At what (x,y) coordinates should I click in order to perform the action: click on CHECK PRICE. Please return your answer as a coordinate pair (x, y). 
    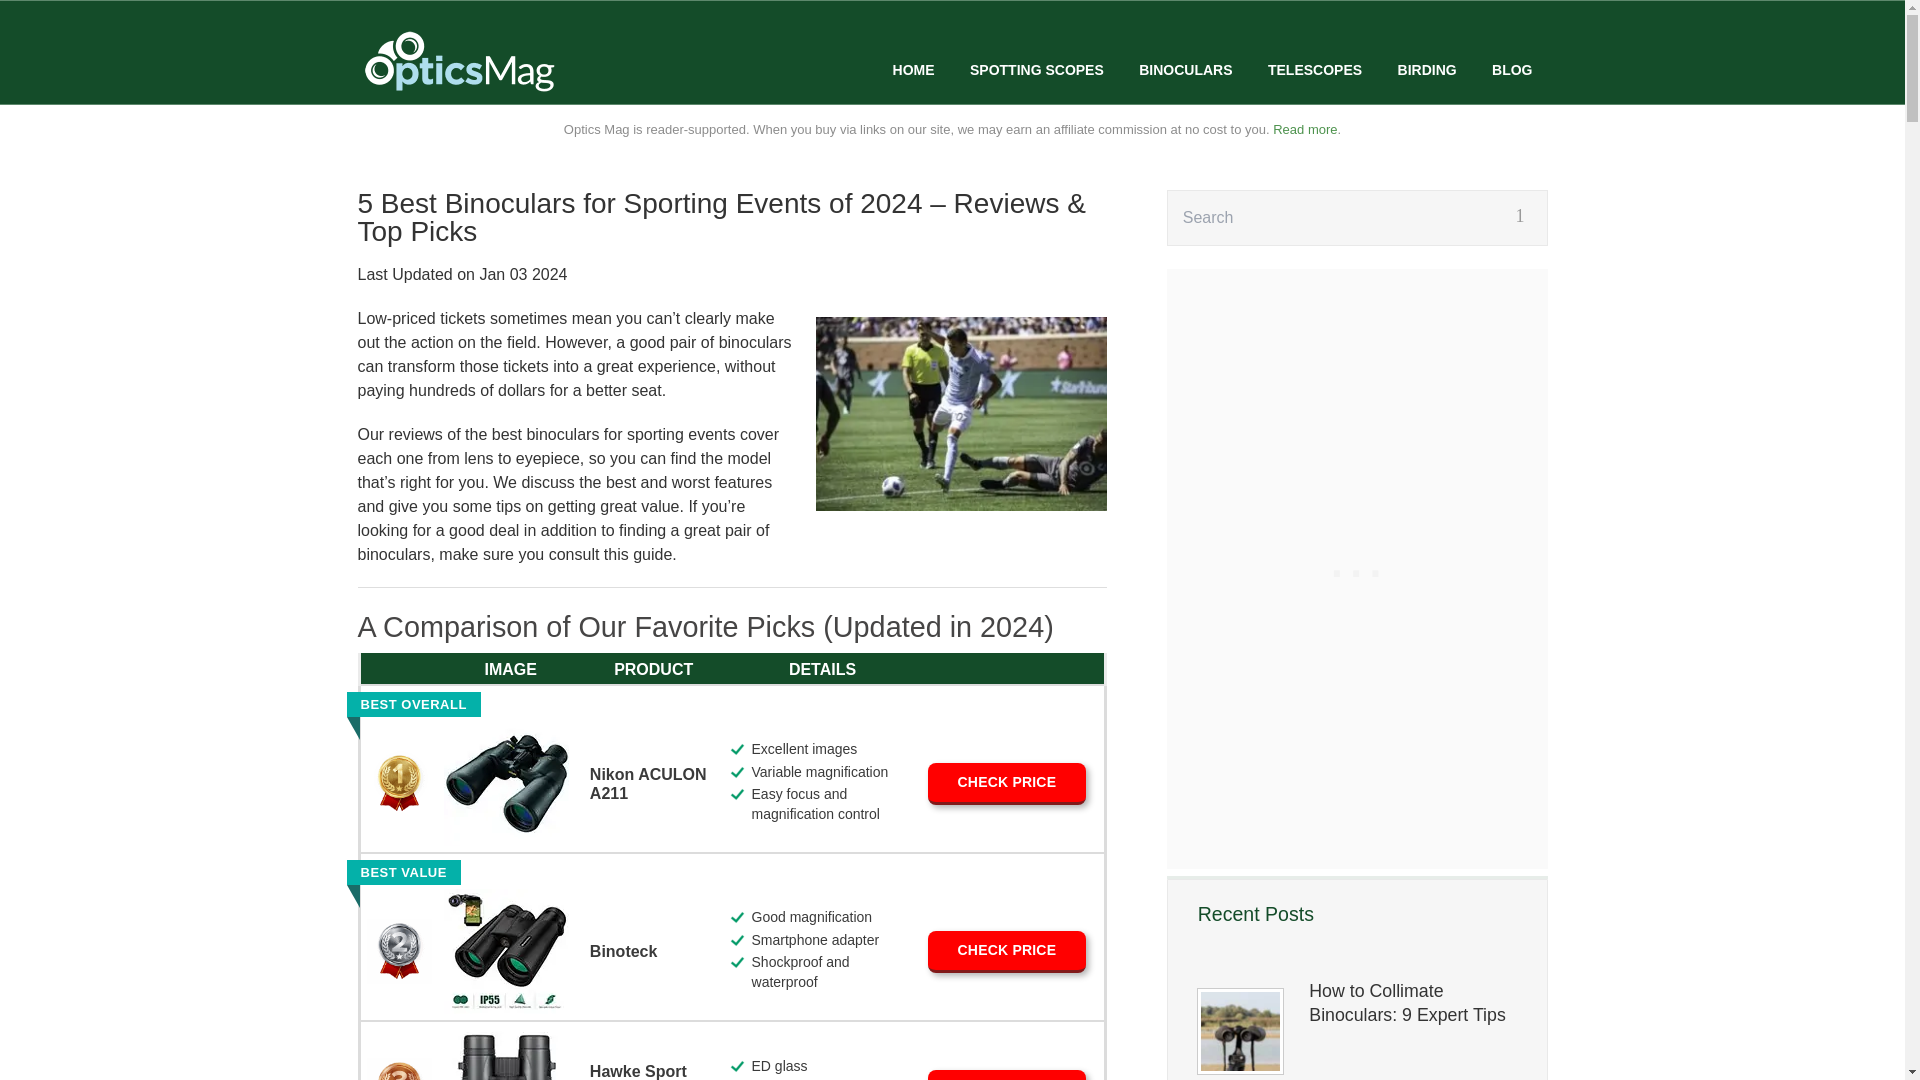
    Looking at the image, I should click on (1006, 952).